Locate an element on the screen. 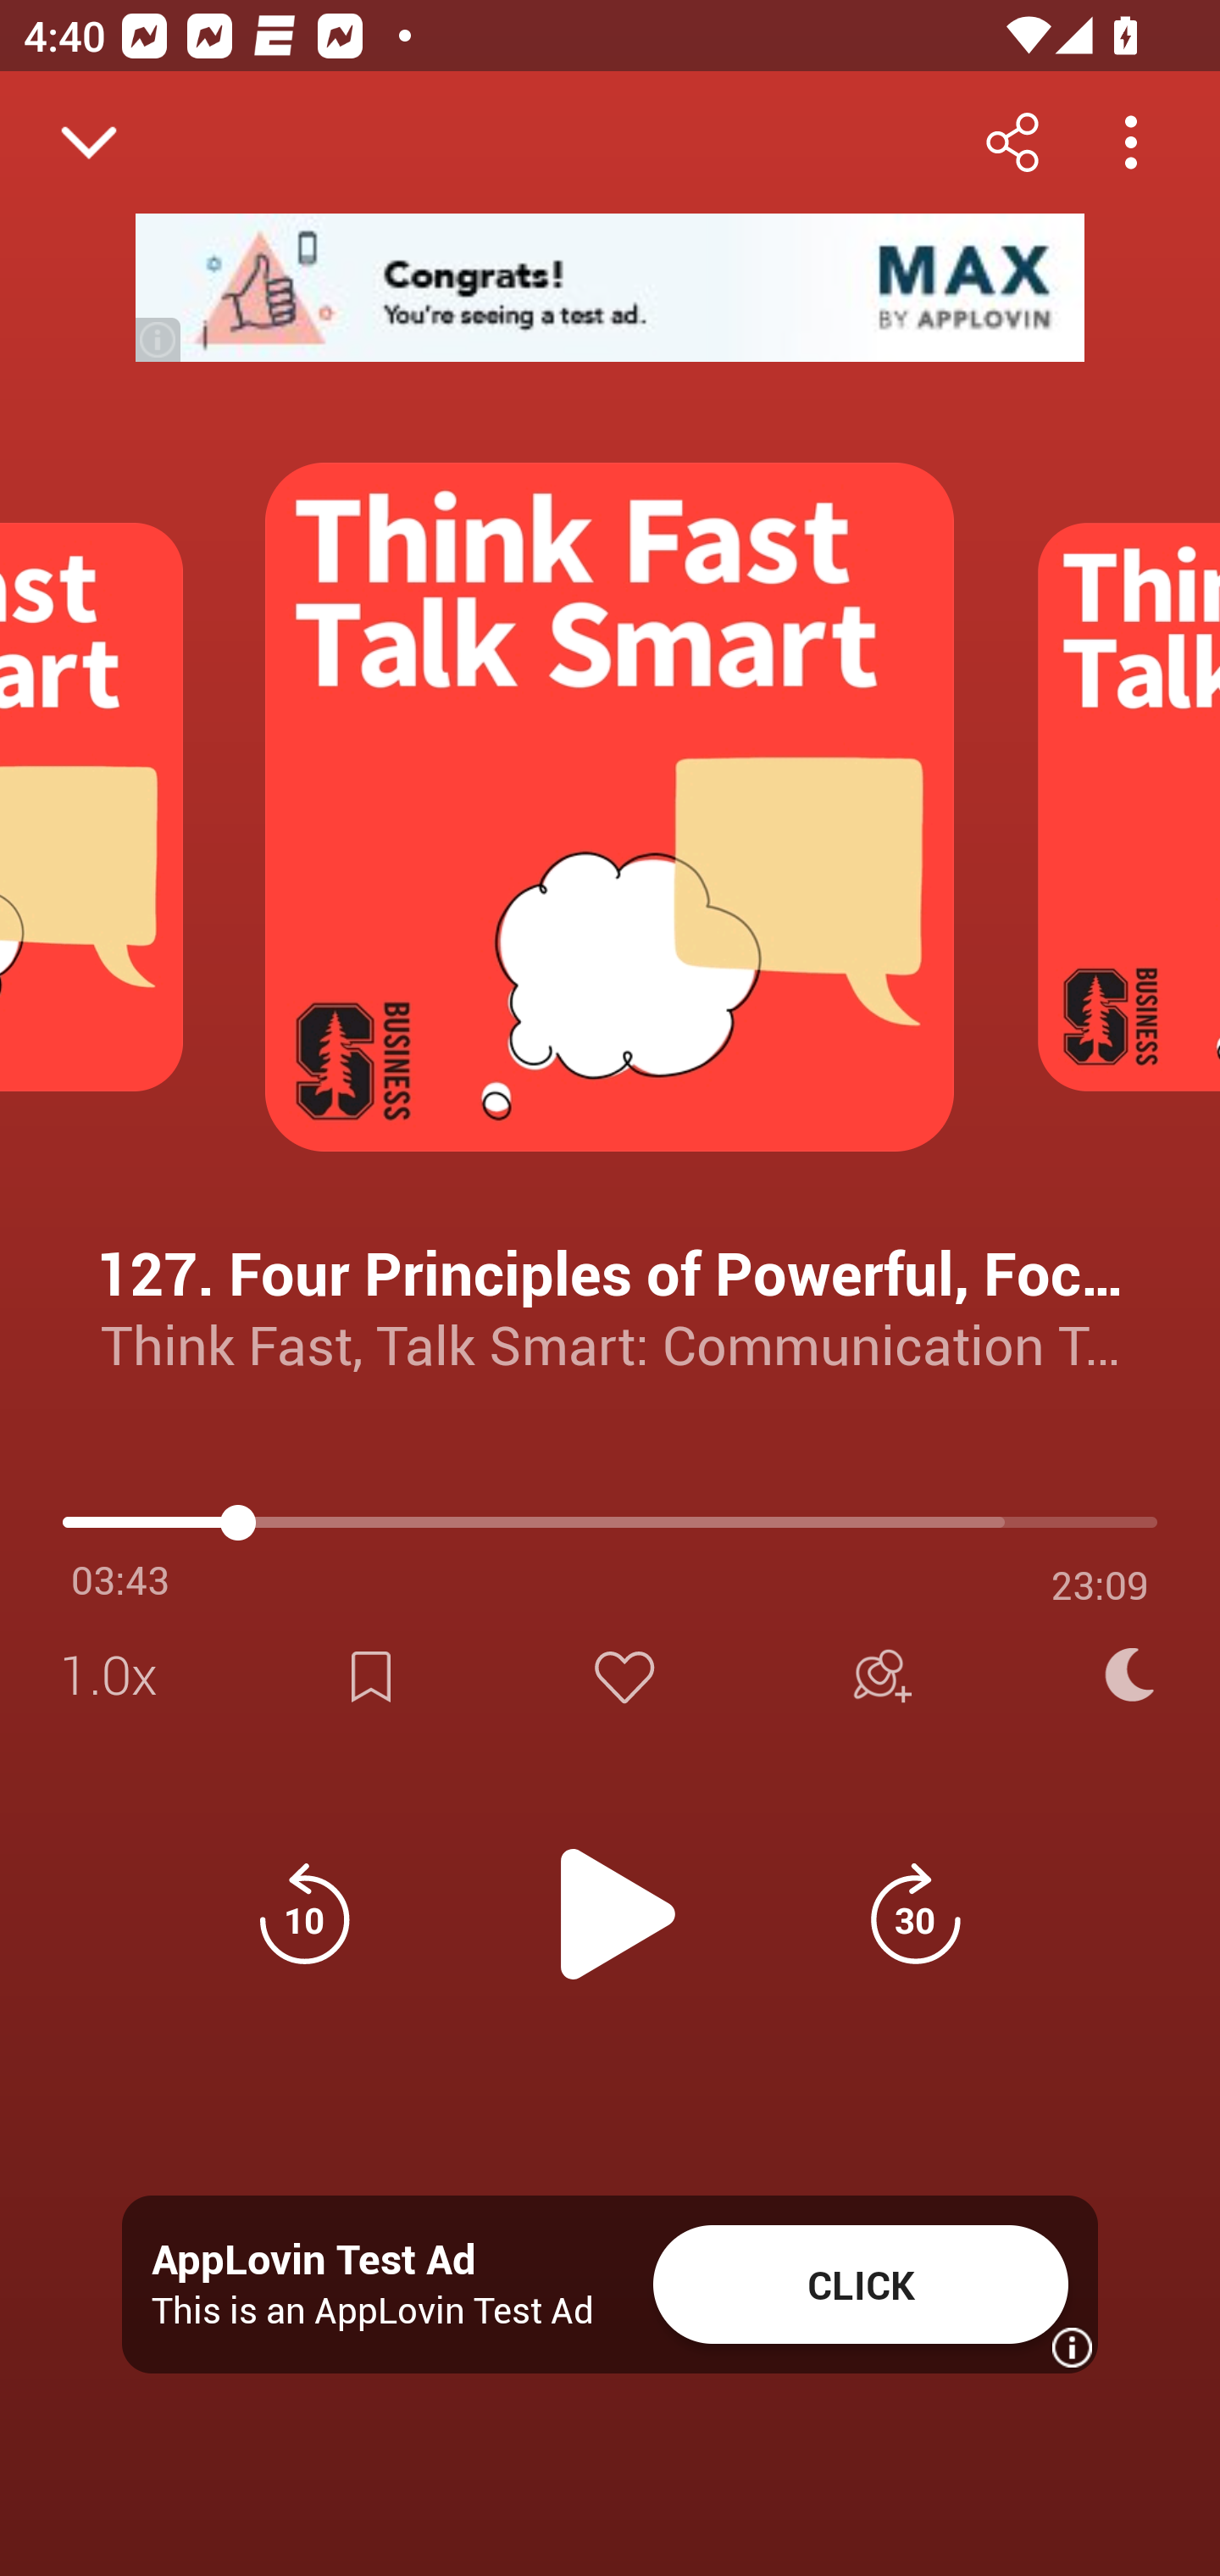  Like is located at coordinates (624, 1676).